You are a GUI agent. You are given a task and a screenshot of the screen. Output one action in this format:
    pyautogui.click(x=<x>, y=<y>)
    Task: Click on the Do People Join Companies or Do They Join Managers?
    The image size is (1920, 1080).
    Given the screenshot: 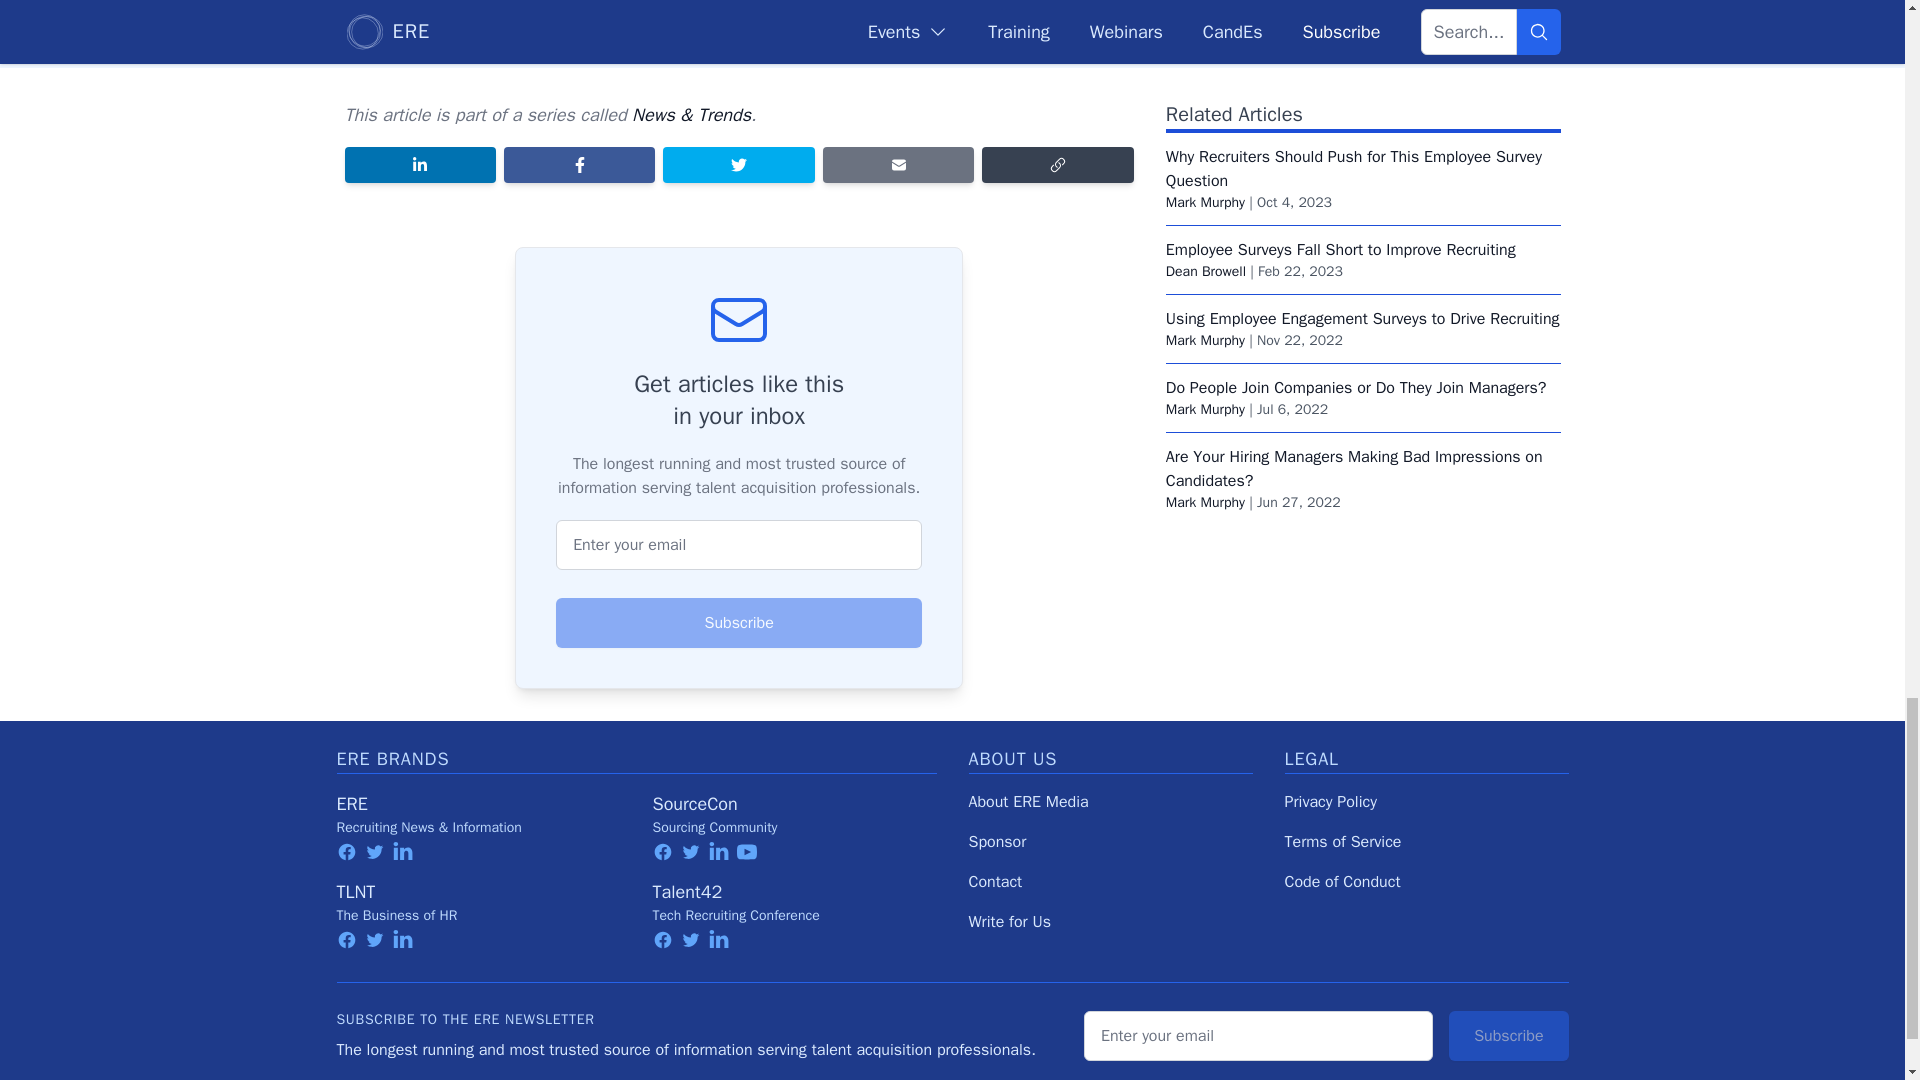 What is the action you would take?
    pyautogui.click(x=1356, y=308)
    